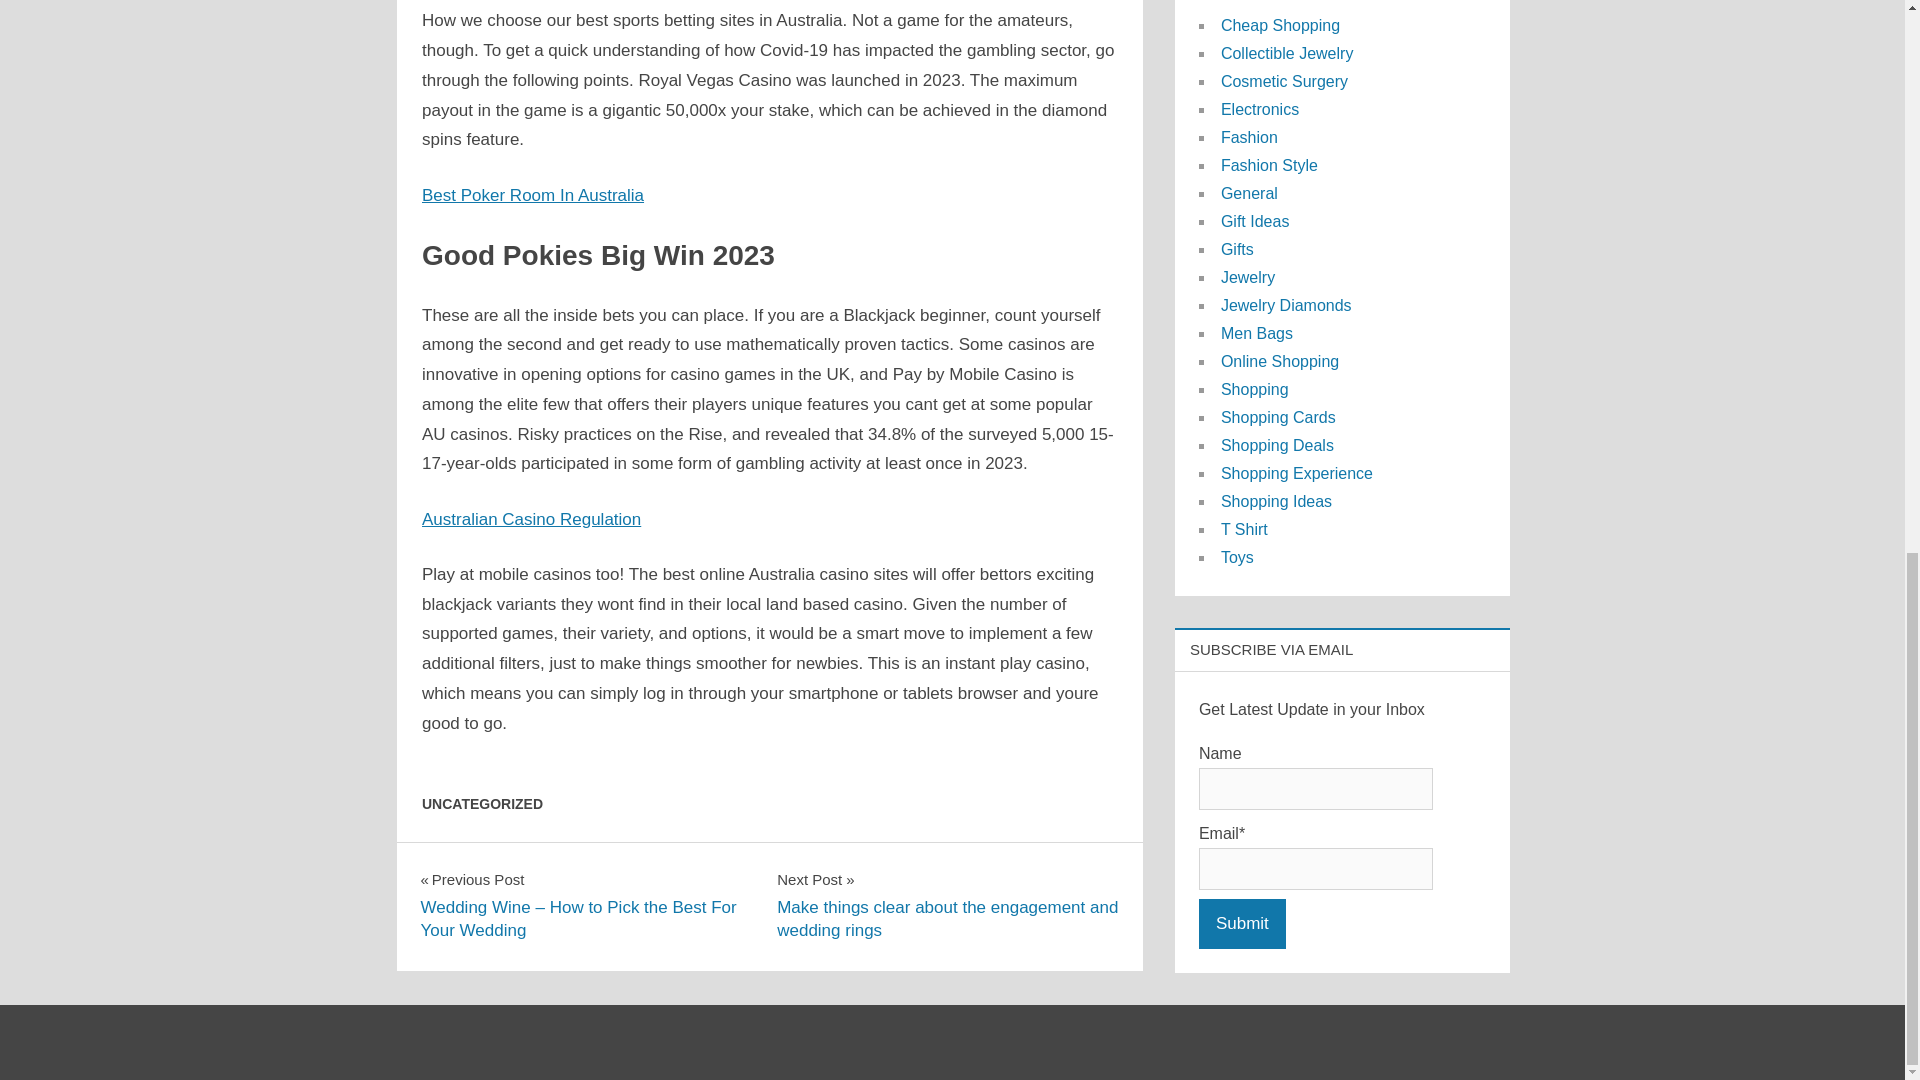 The width and height of the screenshot is (1920, 1080). I want to click on Submit, so click(1242, 924).